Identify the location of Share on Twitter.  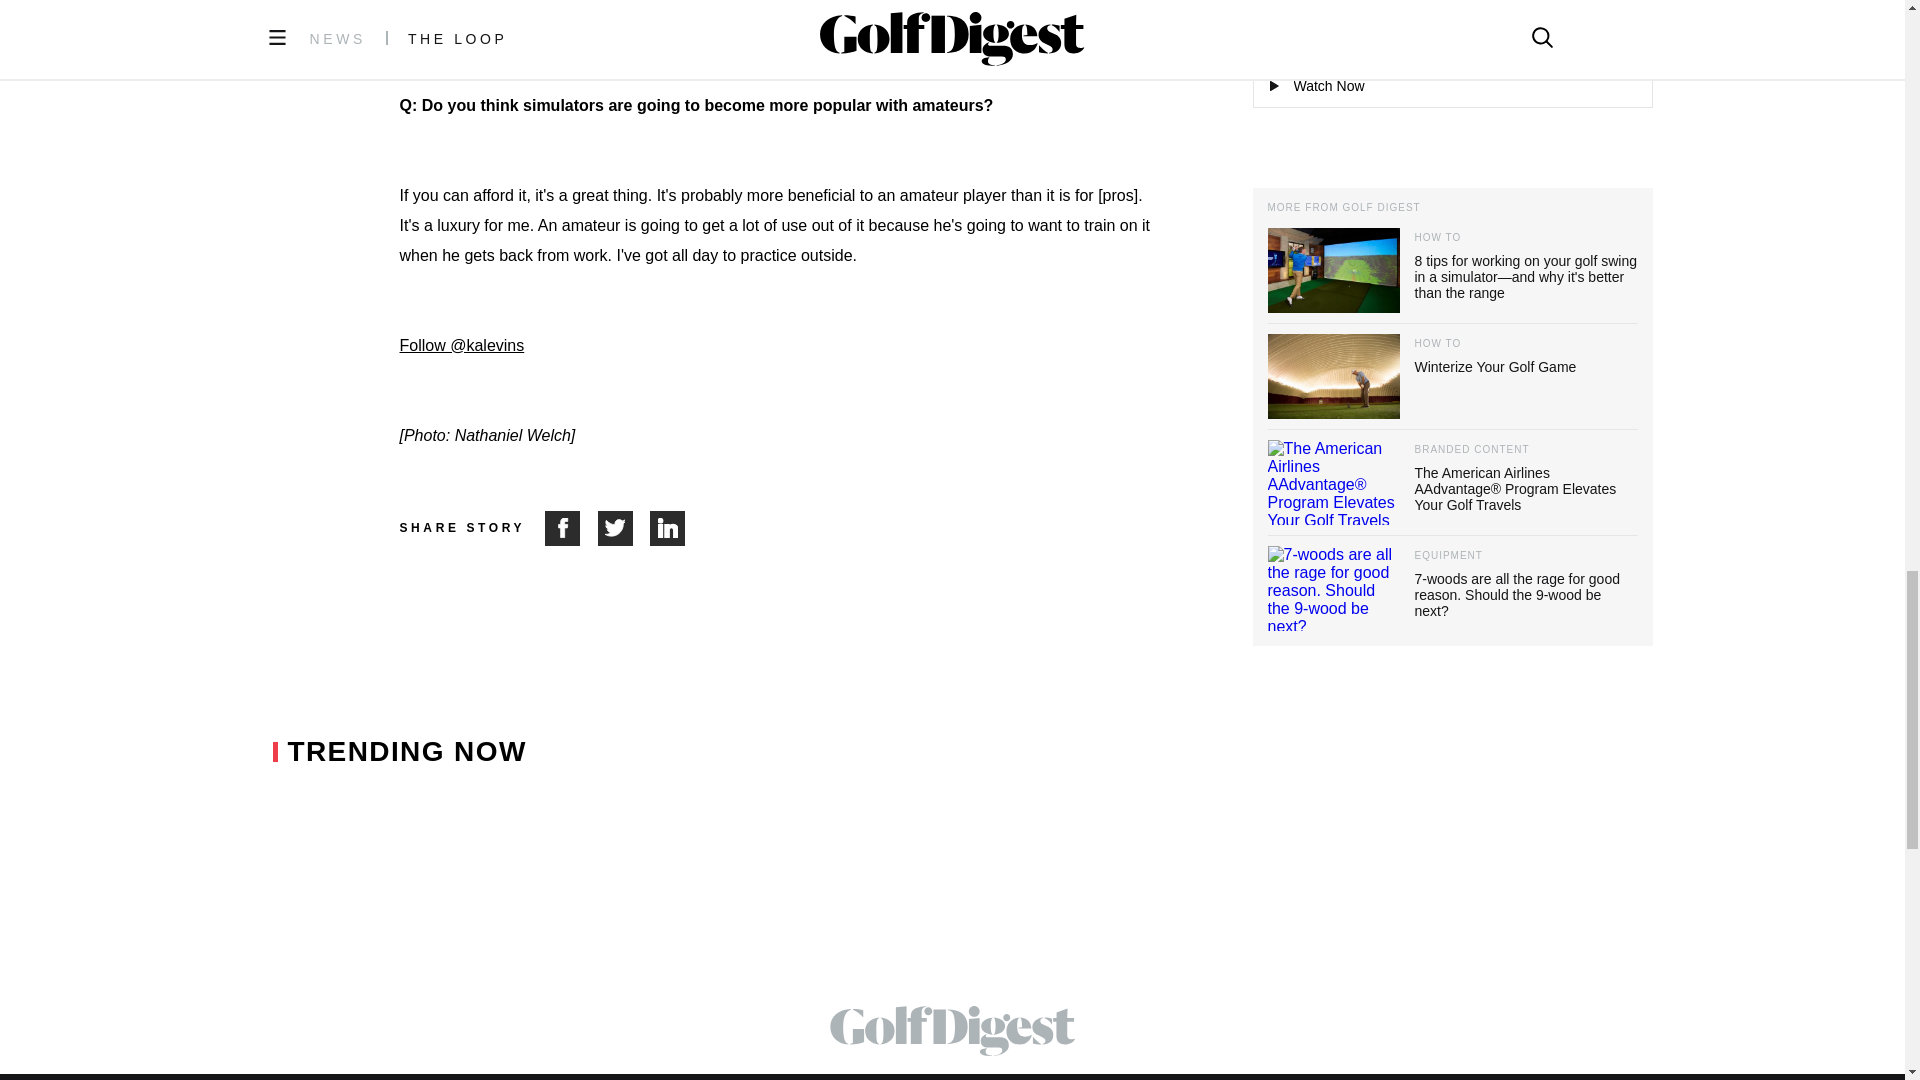
(624, 528).